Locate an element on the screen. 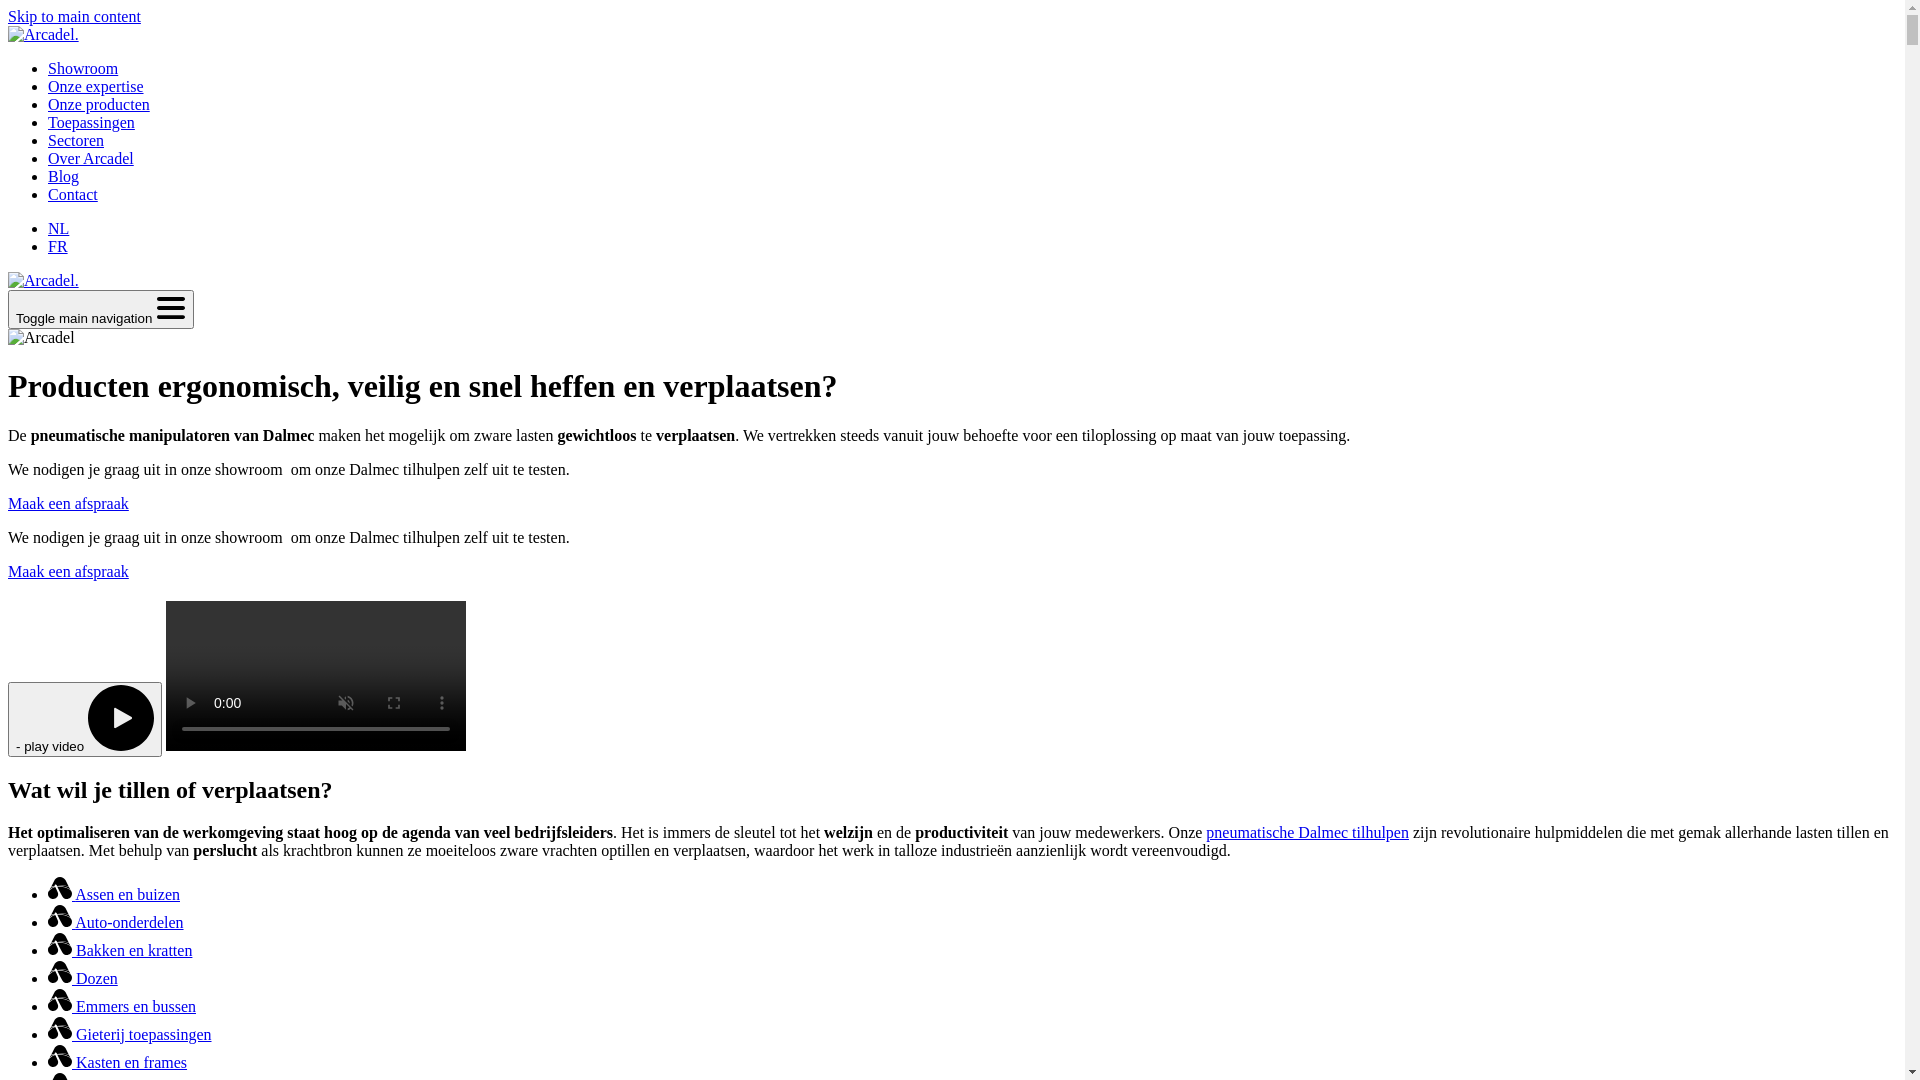 Image resolution: width=1920 pixels, height=1080 pixels. Emmers en bussen is located at coordinates (122, 1006).